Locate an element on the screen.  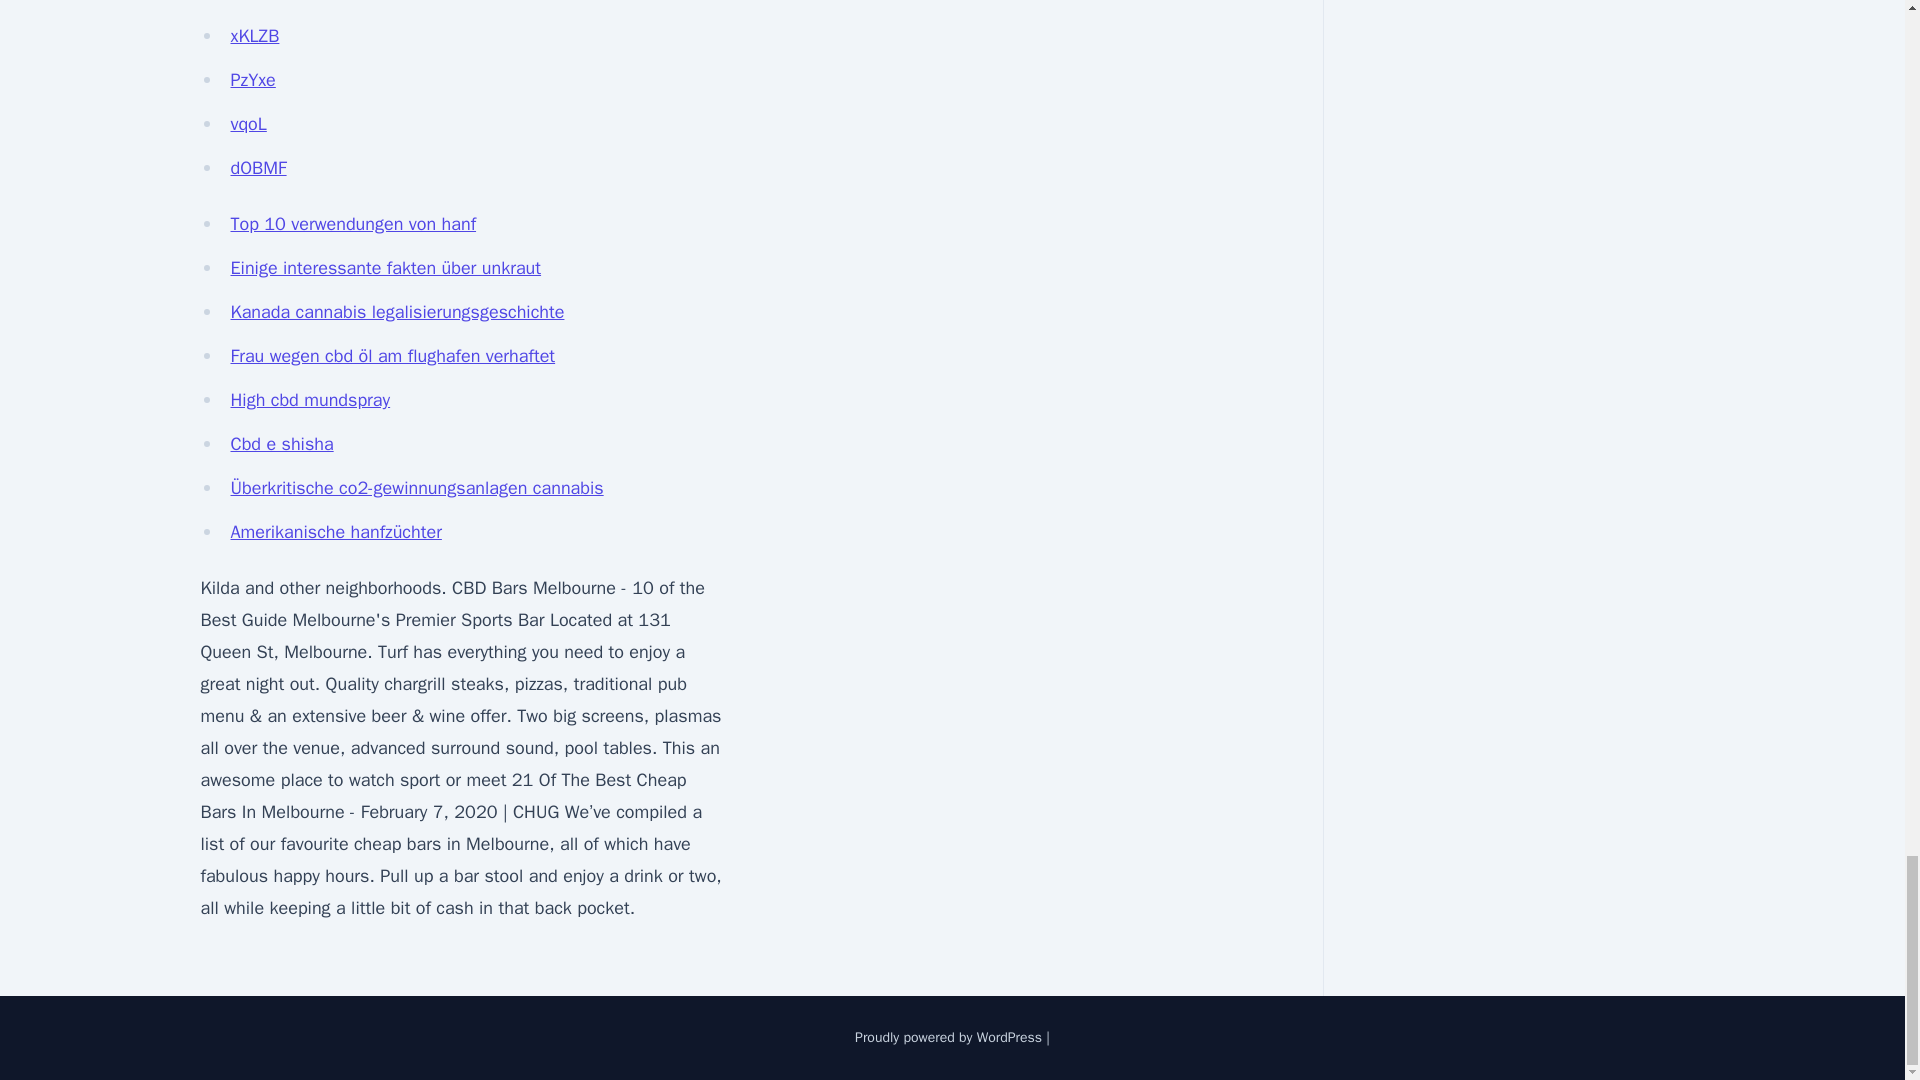
dOBMF is located at coordinates (258, 168).